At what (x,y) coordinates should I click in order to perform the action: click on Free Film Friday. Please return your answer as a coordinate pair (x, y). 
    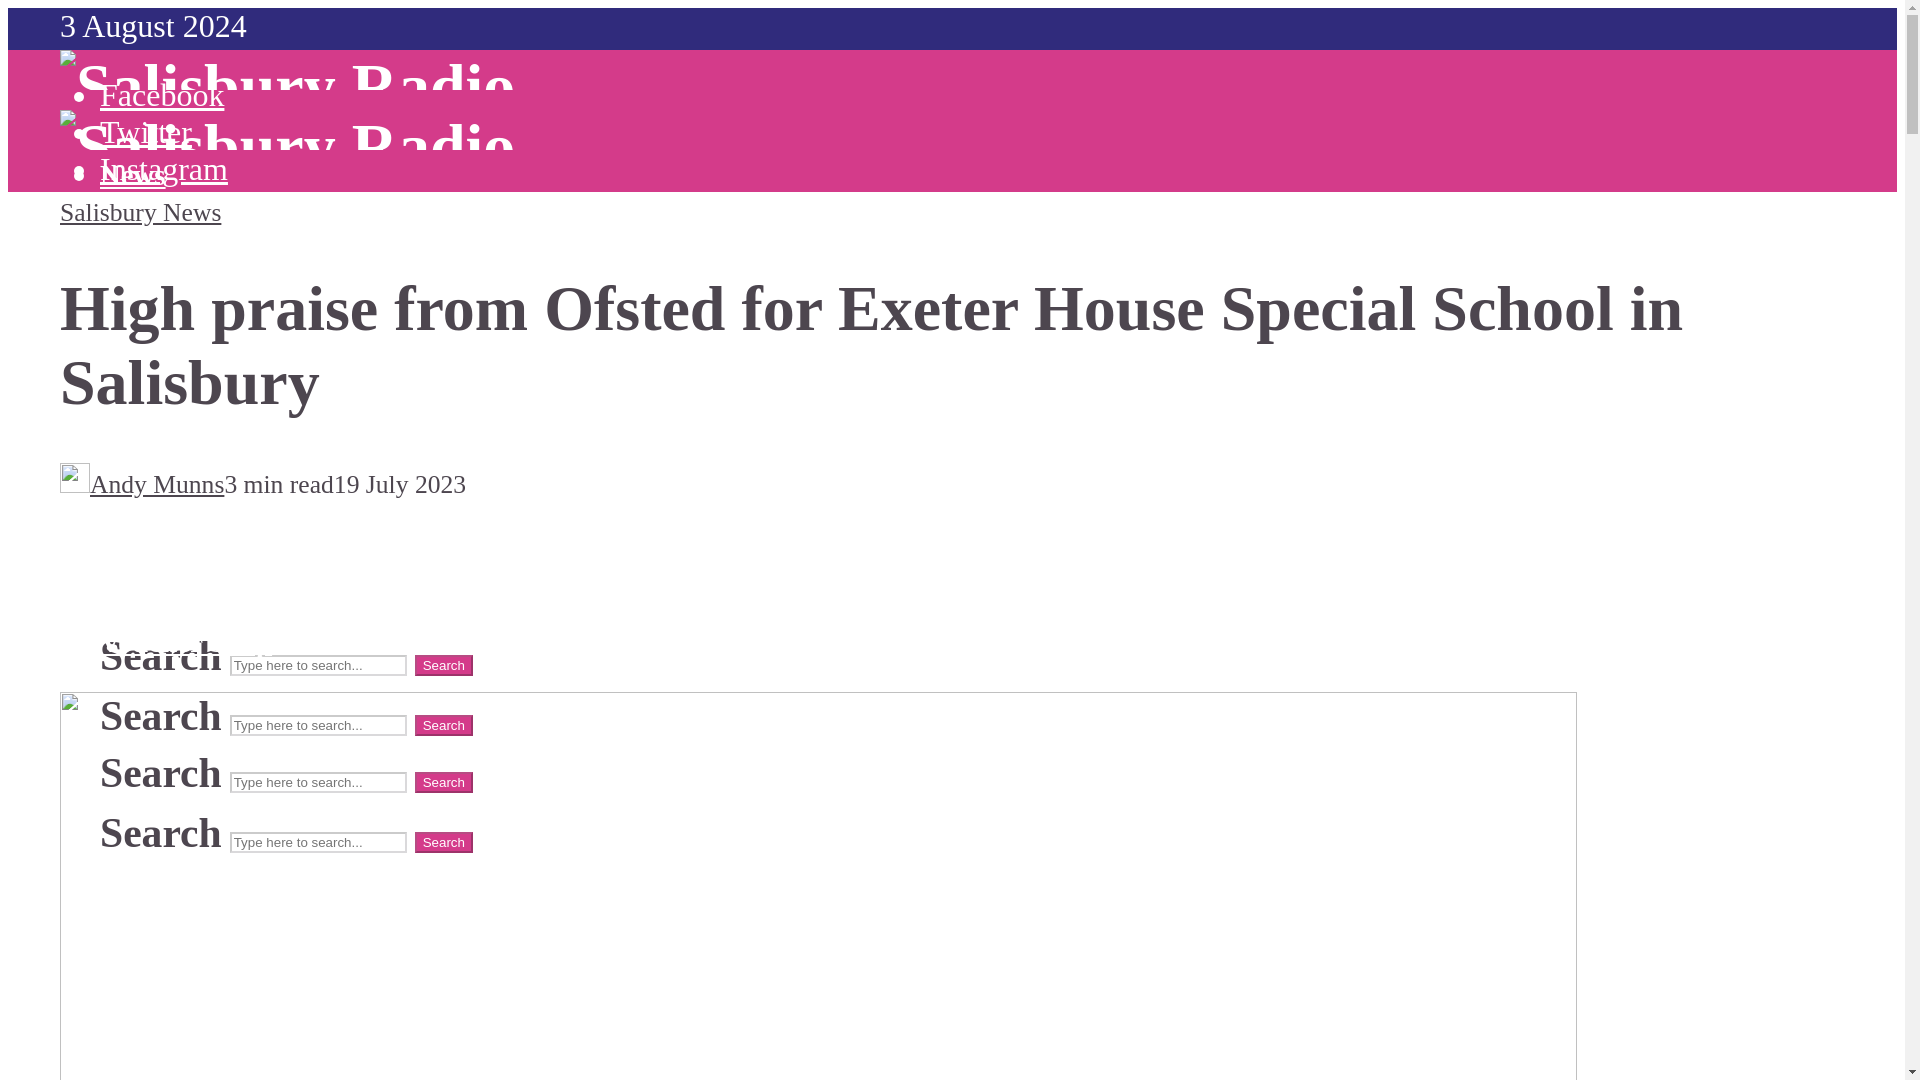
    Looking at the image, I should click on (205, 604).